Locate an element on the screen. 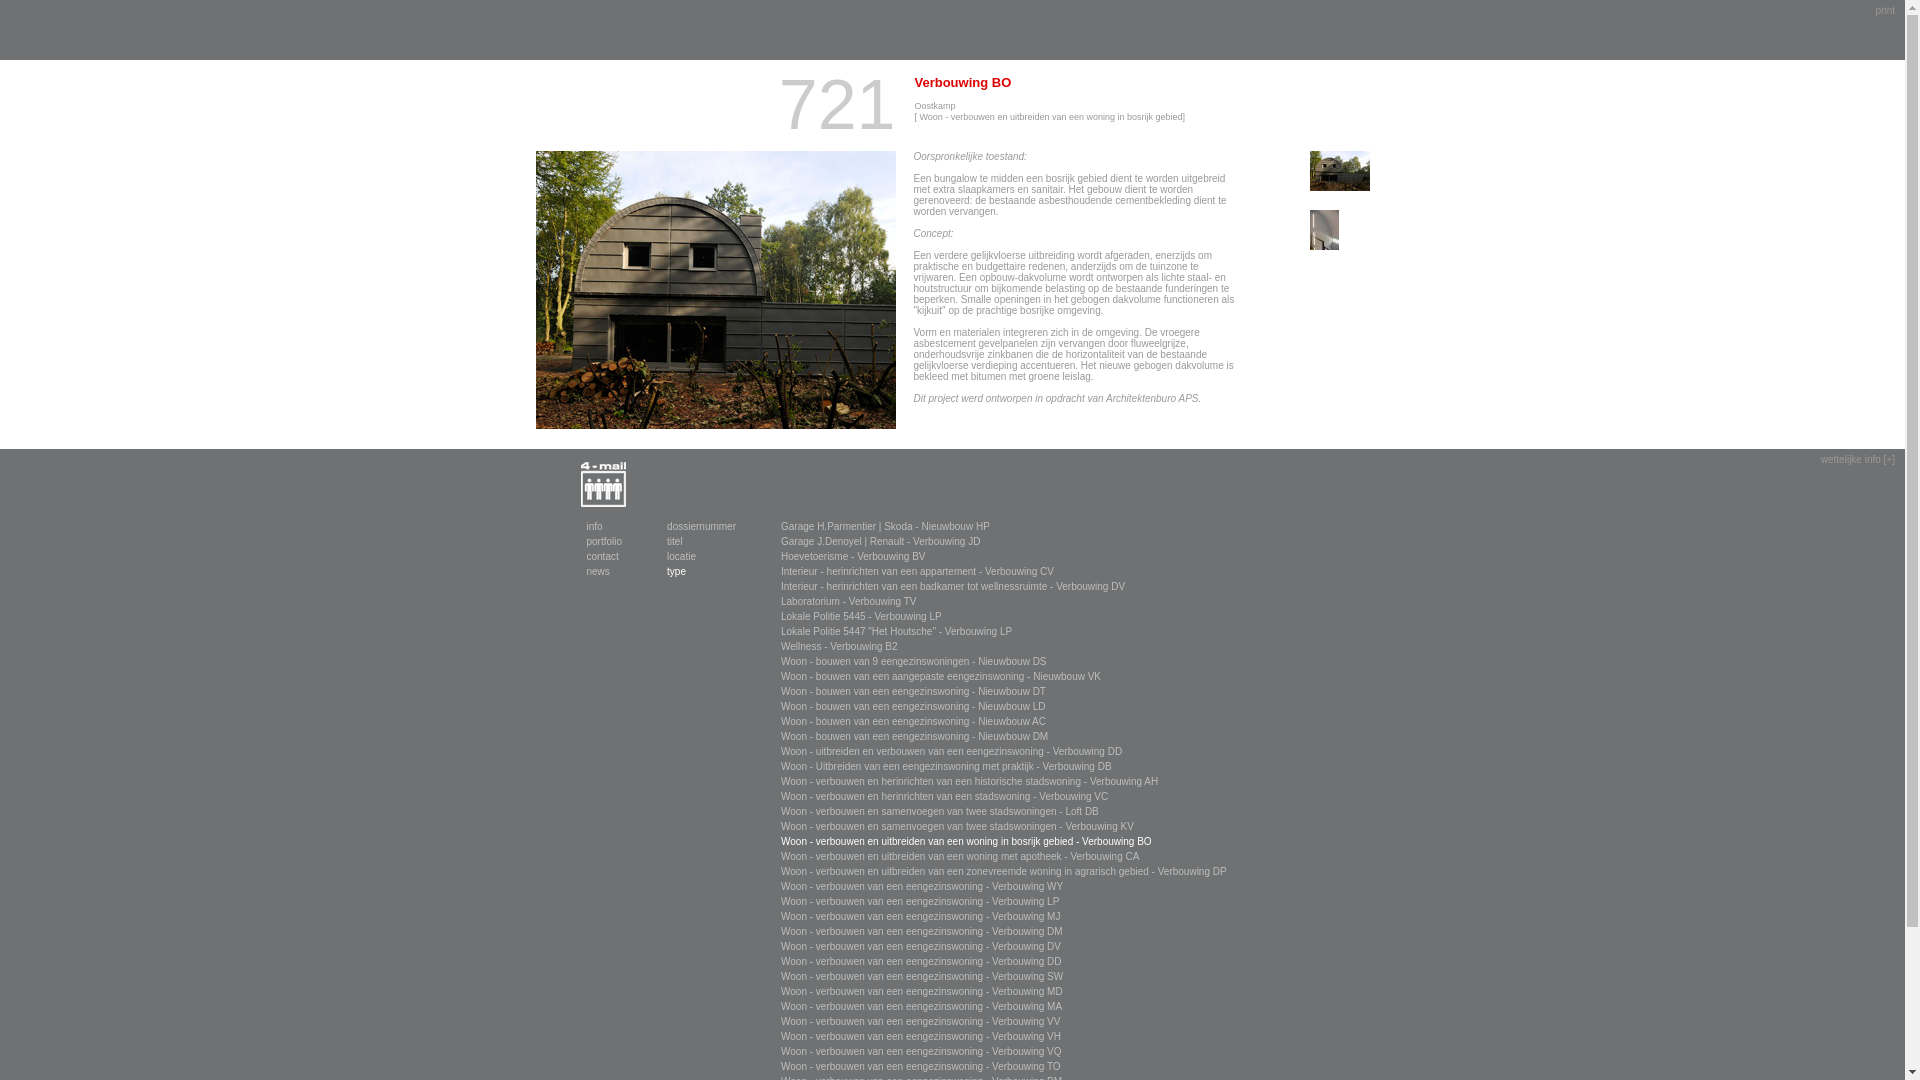 This screenshot has width=1920, height=1080. Woon - bouwen van een eengezinswoning - Nieuwbouw DM is located at coordinates (914, 736).